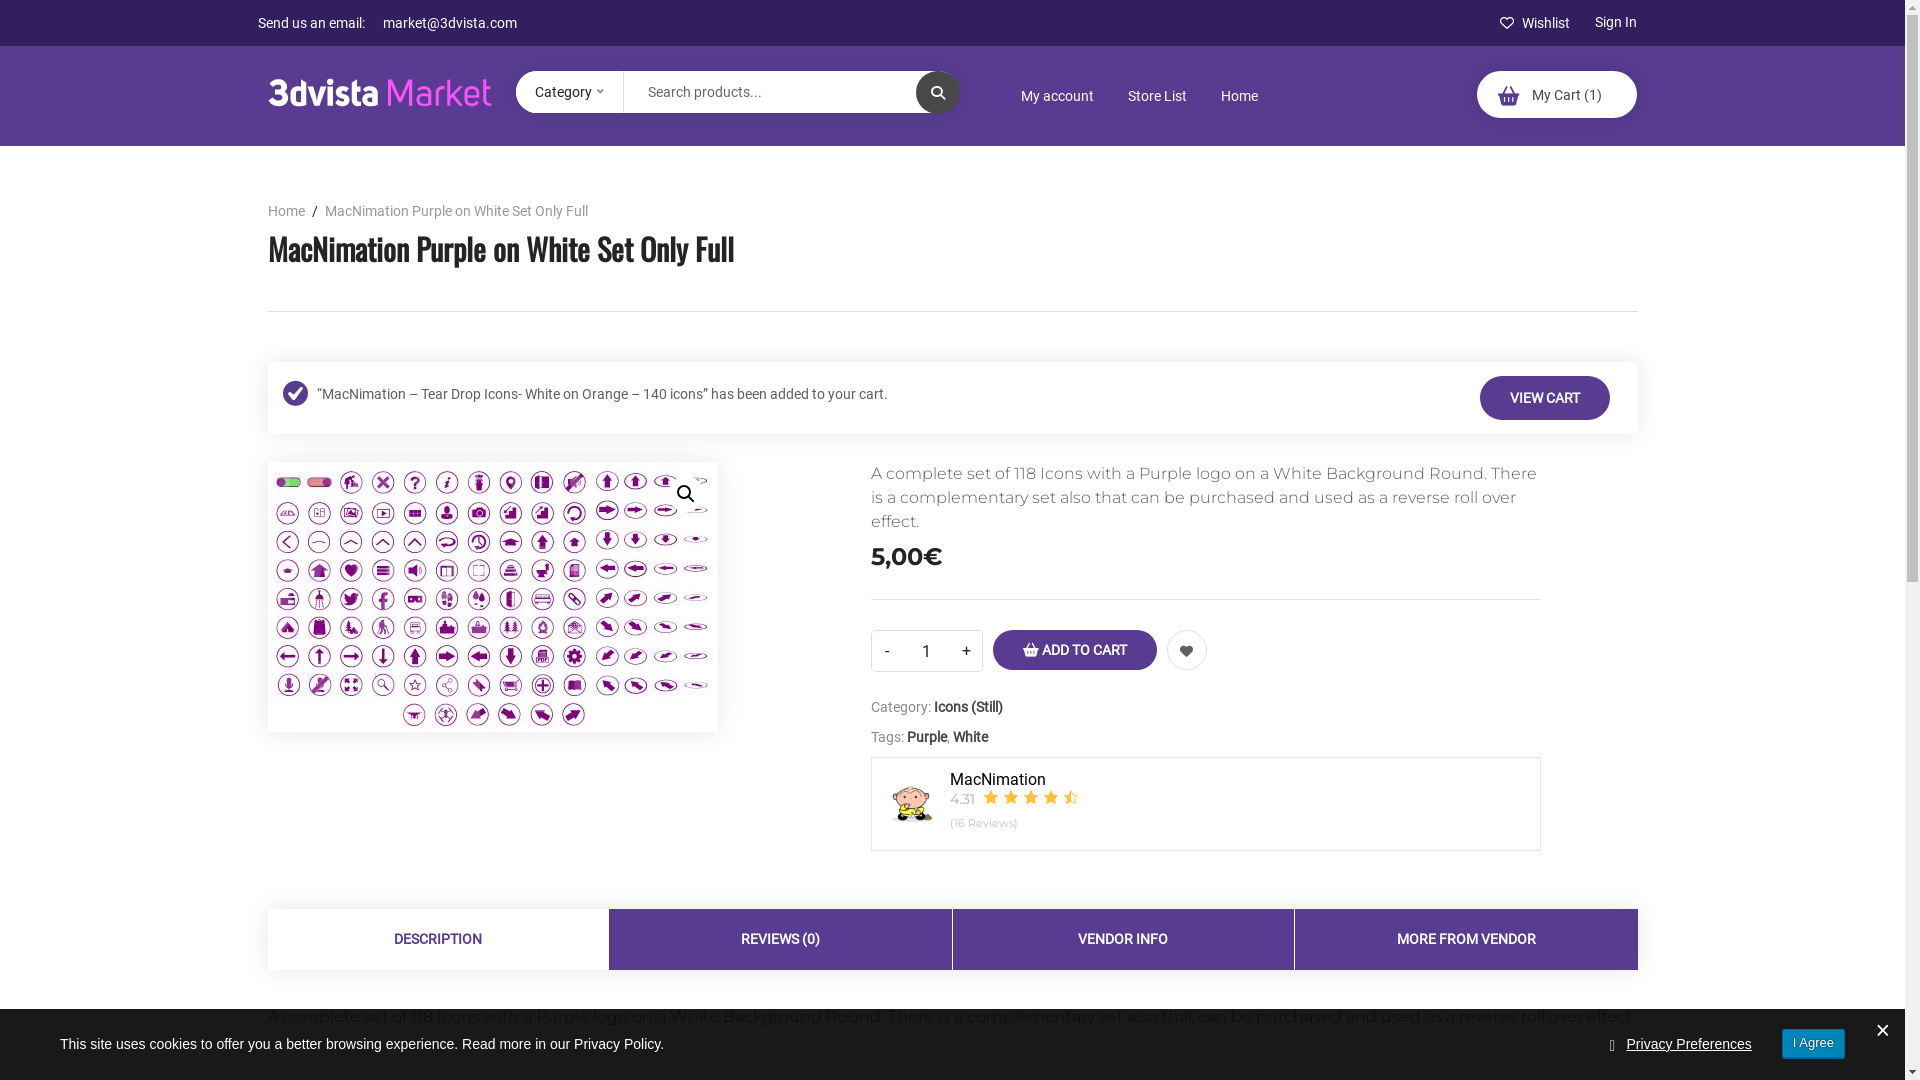 The width and height of the screenshot is (1920, 1080). Describe the element at coordinates (968, 707) in the screenshot. I see `Icons (Still)` at that location.